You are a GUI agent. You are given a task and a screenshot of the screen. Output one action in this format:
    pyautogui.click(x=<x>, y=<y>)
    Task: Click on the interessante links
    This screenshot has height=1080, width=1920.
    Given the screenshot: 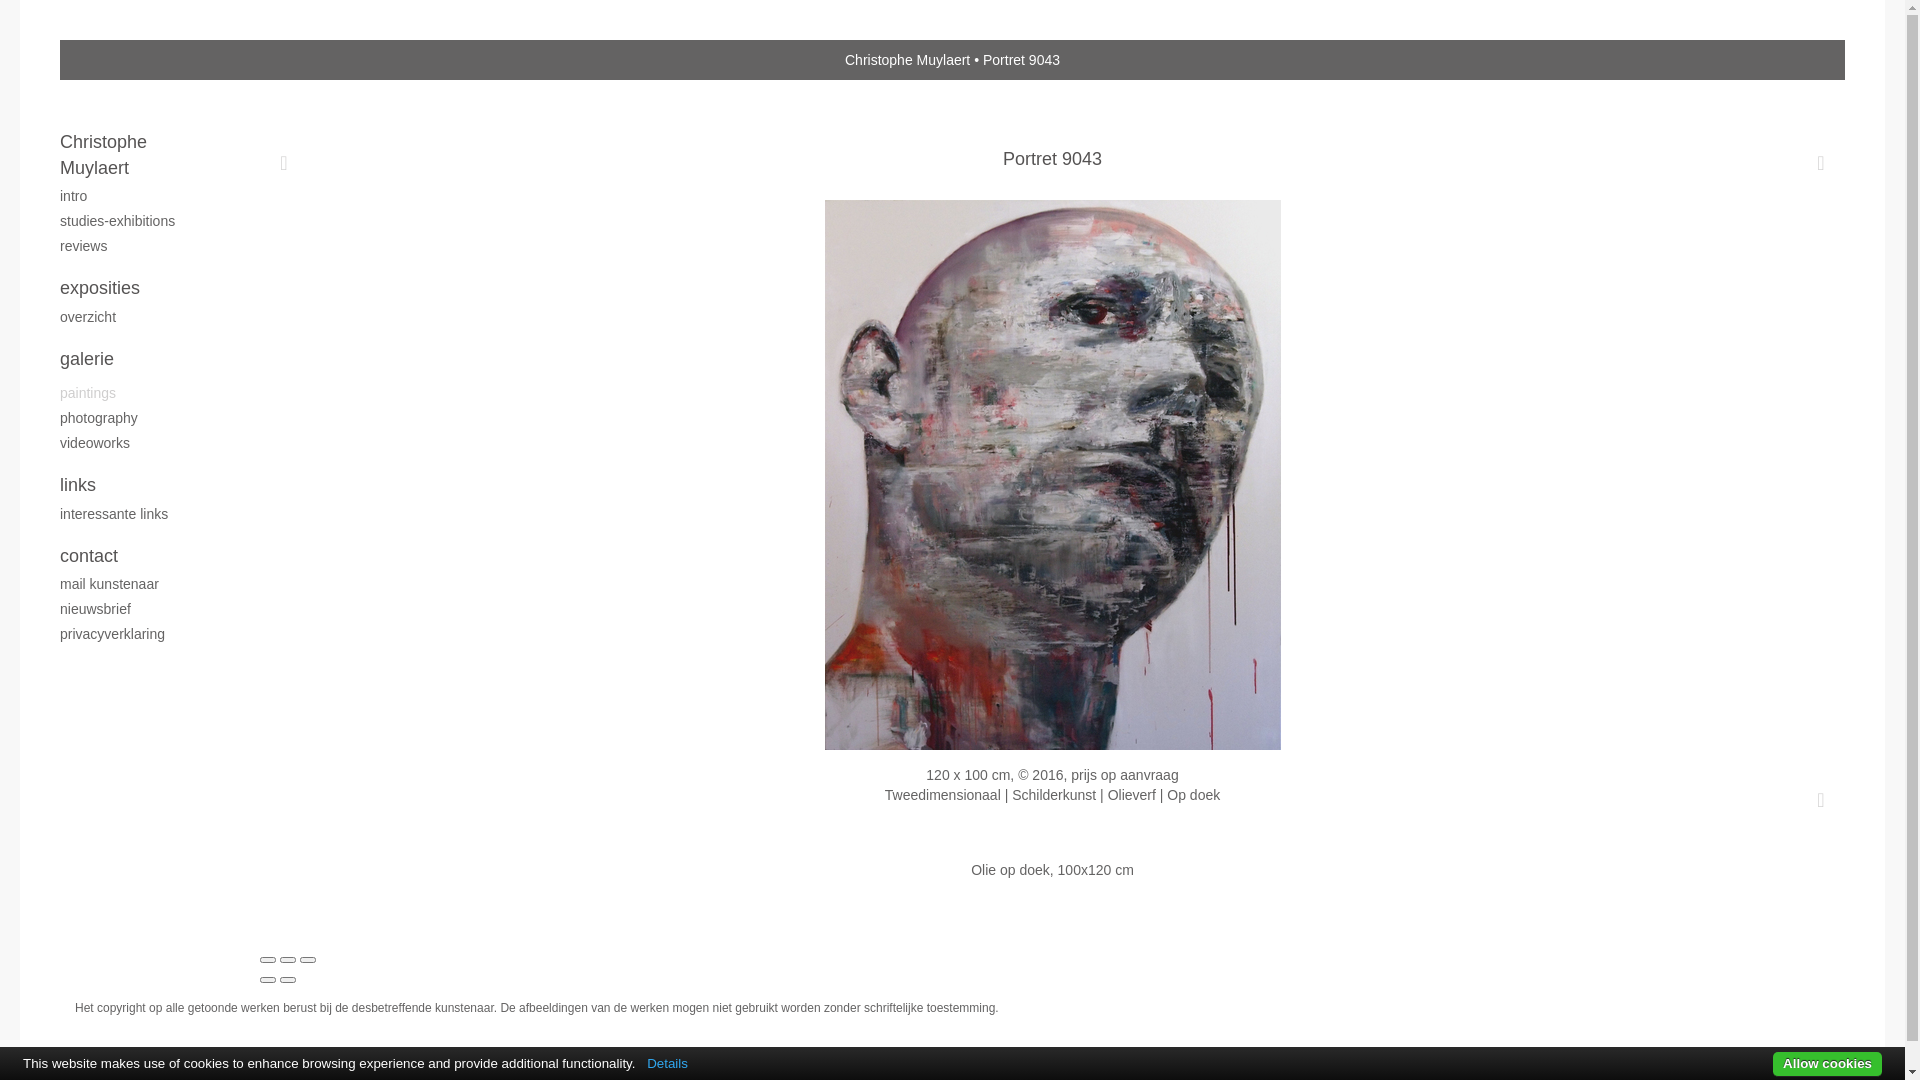 What is the action you would take?
    pyautogui.click(x=140, y=514)
    